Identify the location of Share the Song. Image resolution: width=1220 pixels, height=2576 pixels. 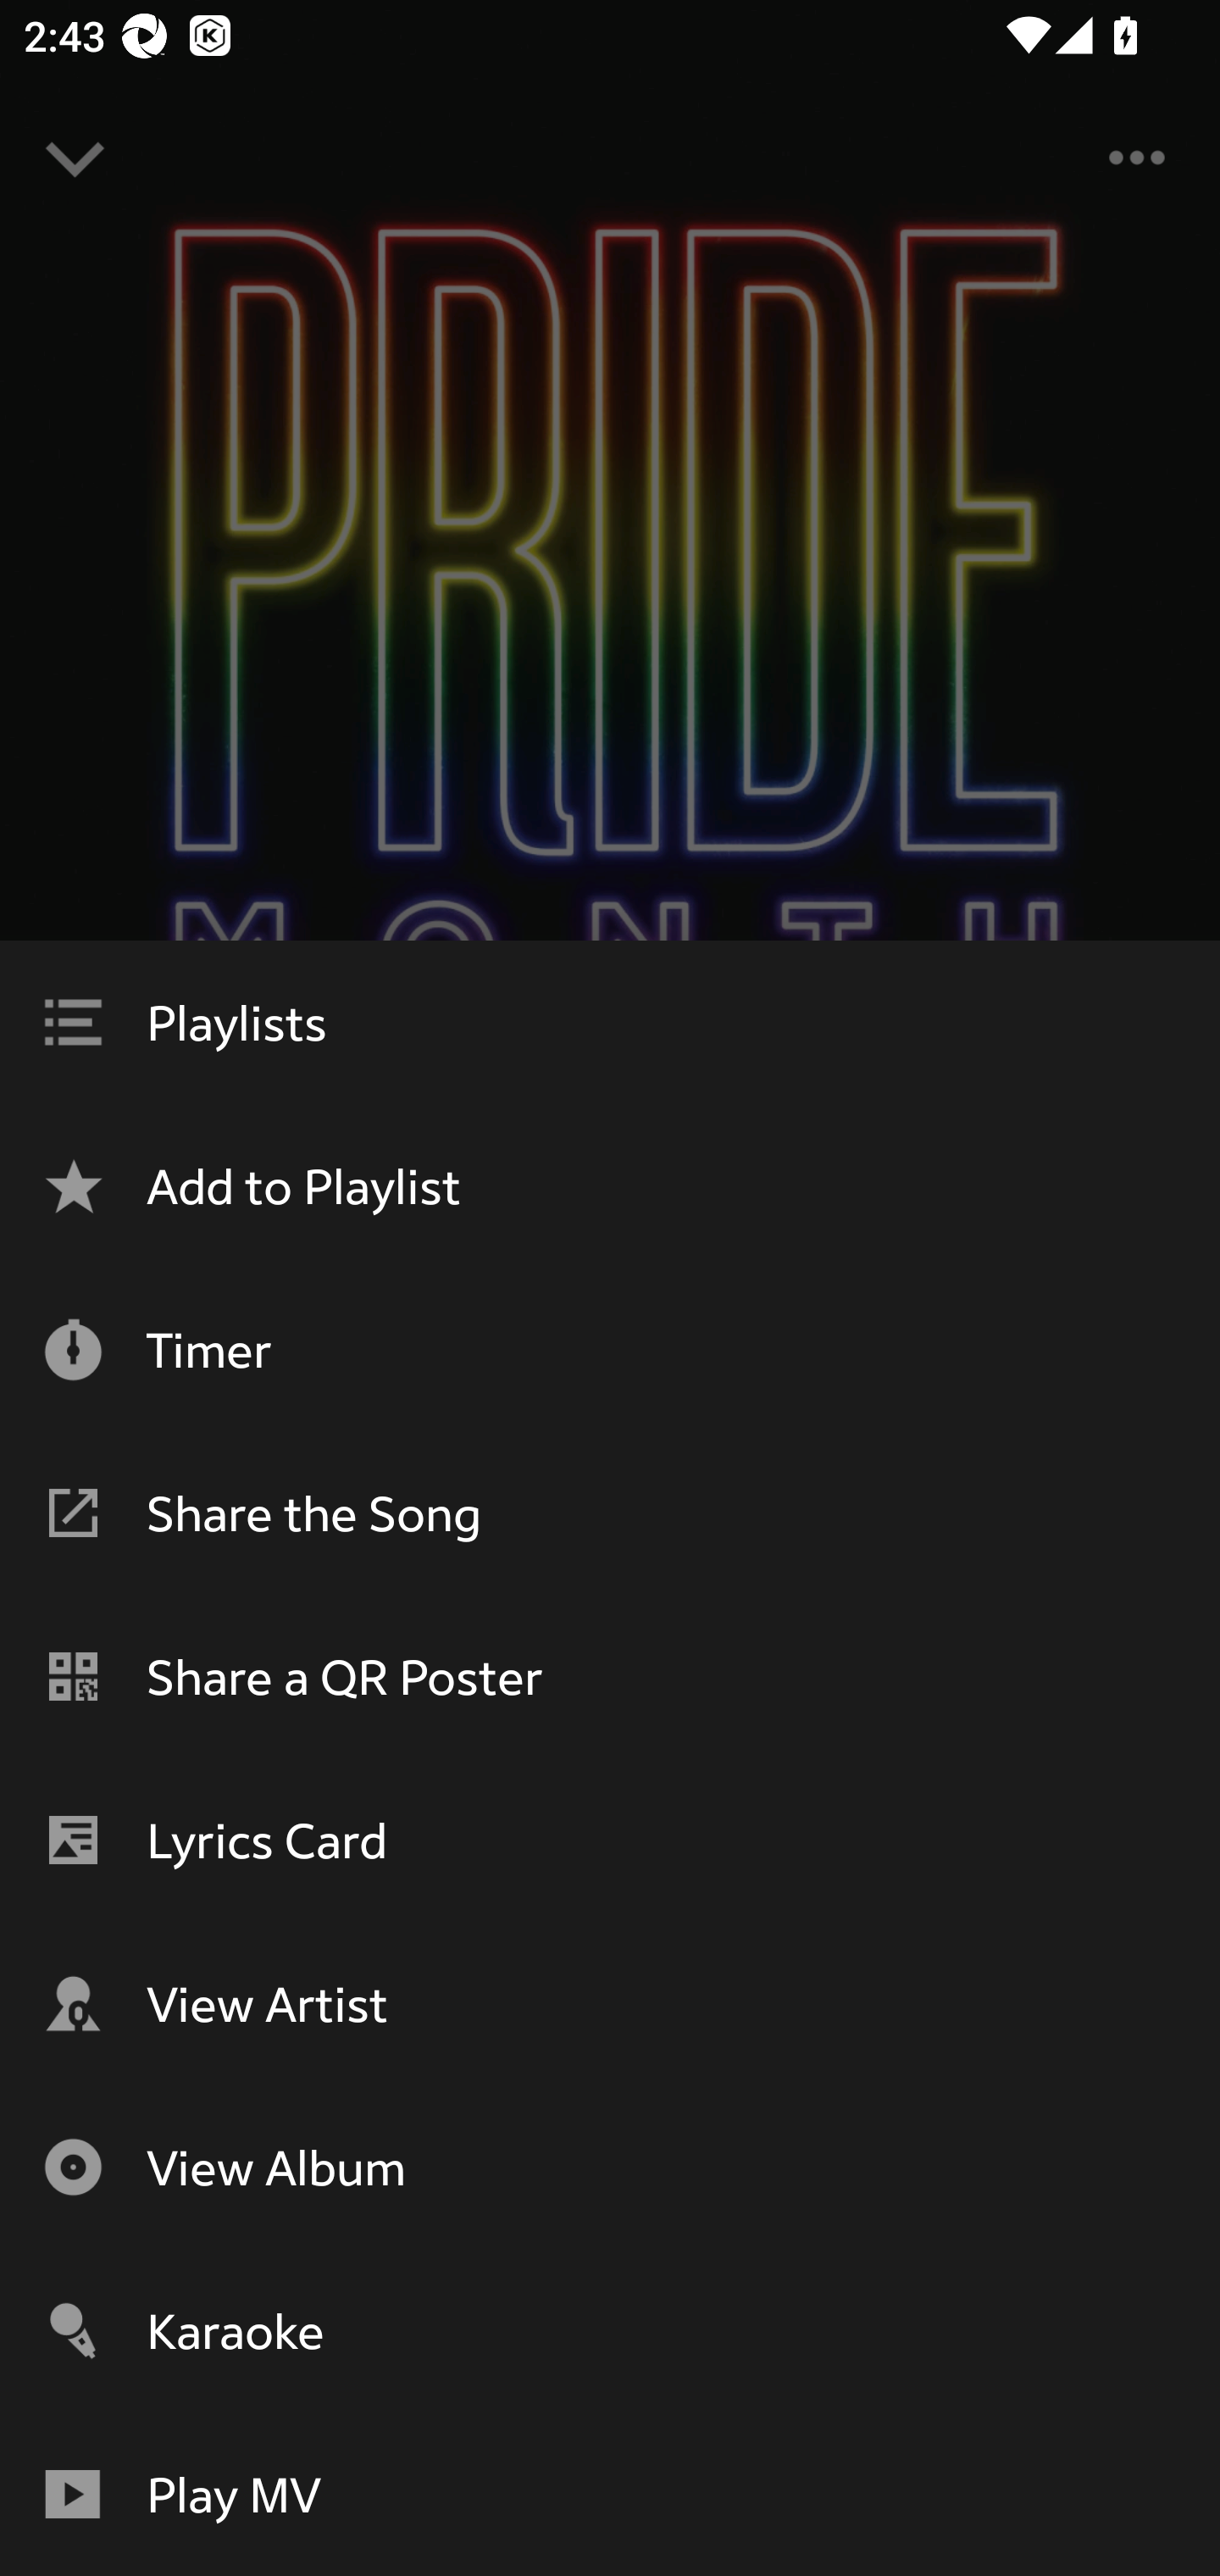
(610, 1513).